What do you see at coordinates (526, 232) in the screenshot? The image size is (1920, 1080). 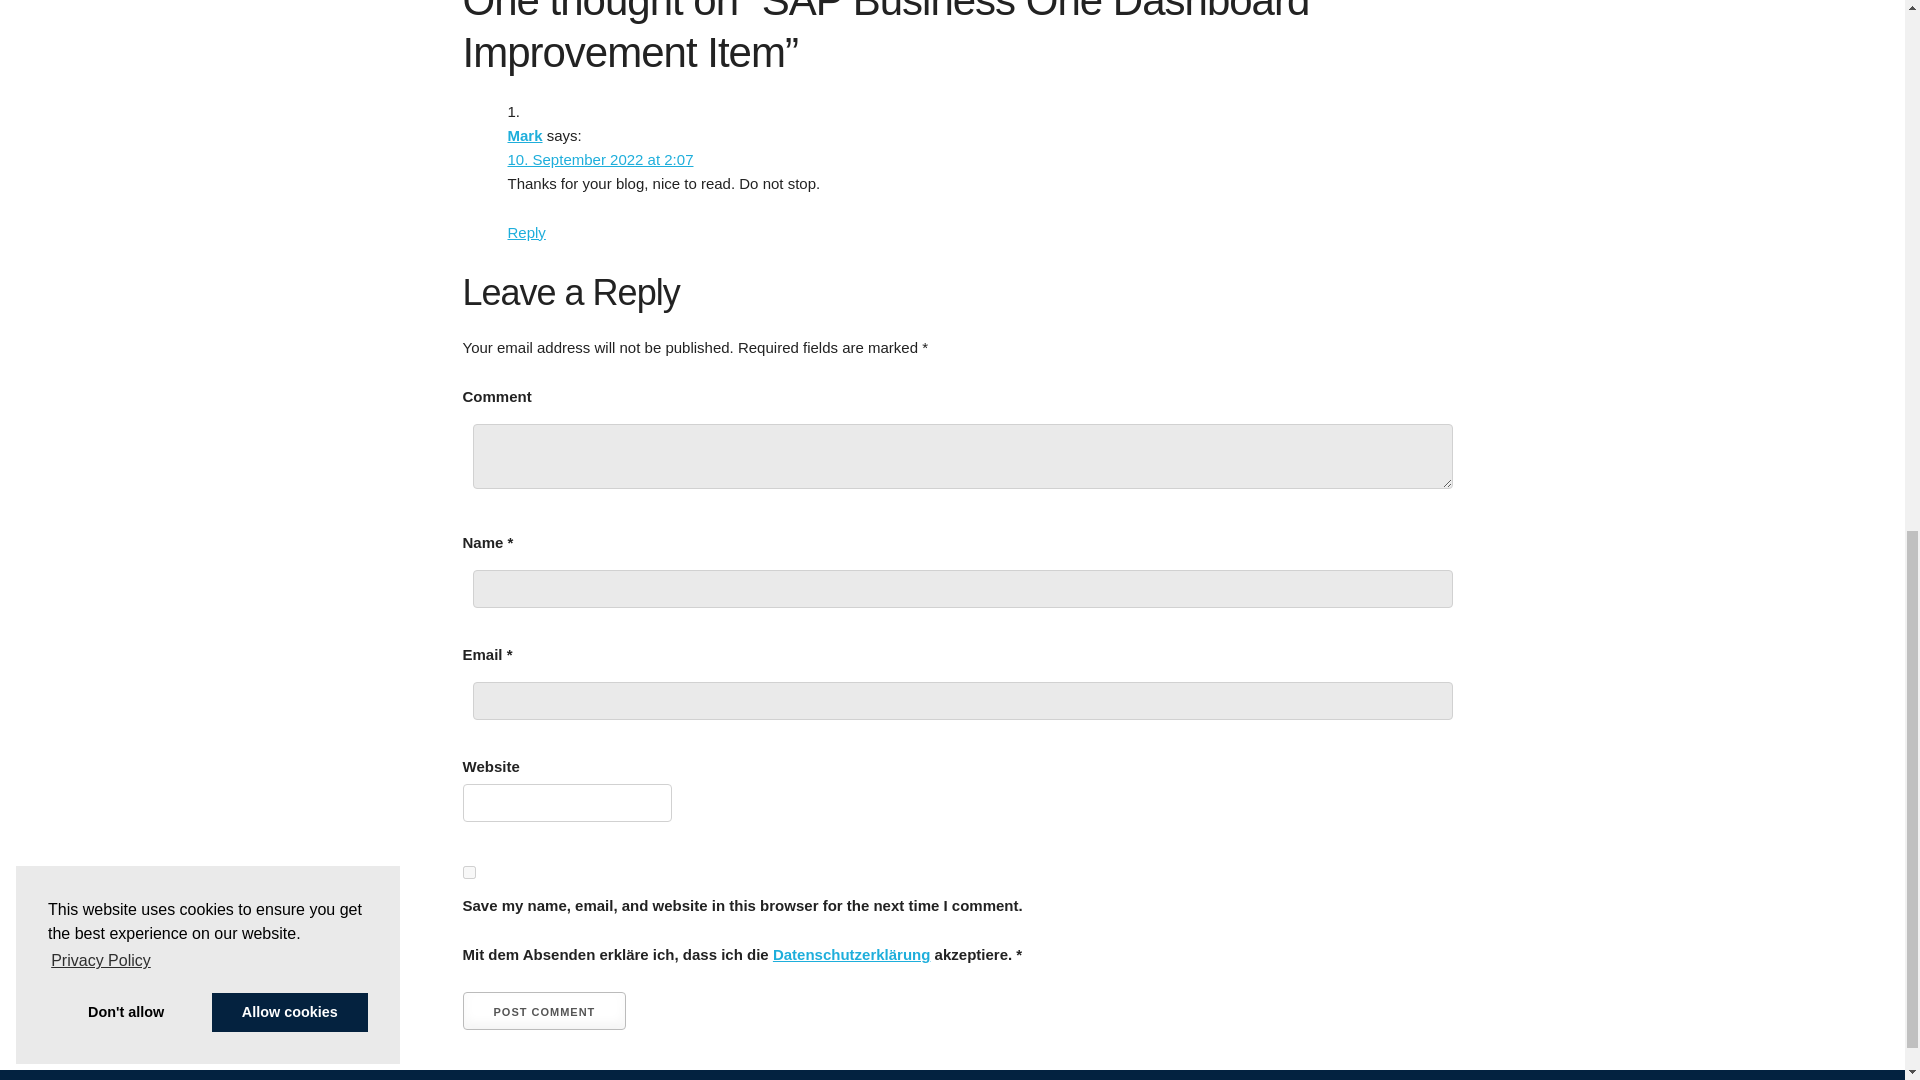 I see `Reply` at bounding box center [526, 232].